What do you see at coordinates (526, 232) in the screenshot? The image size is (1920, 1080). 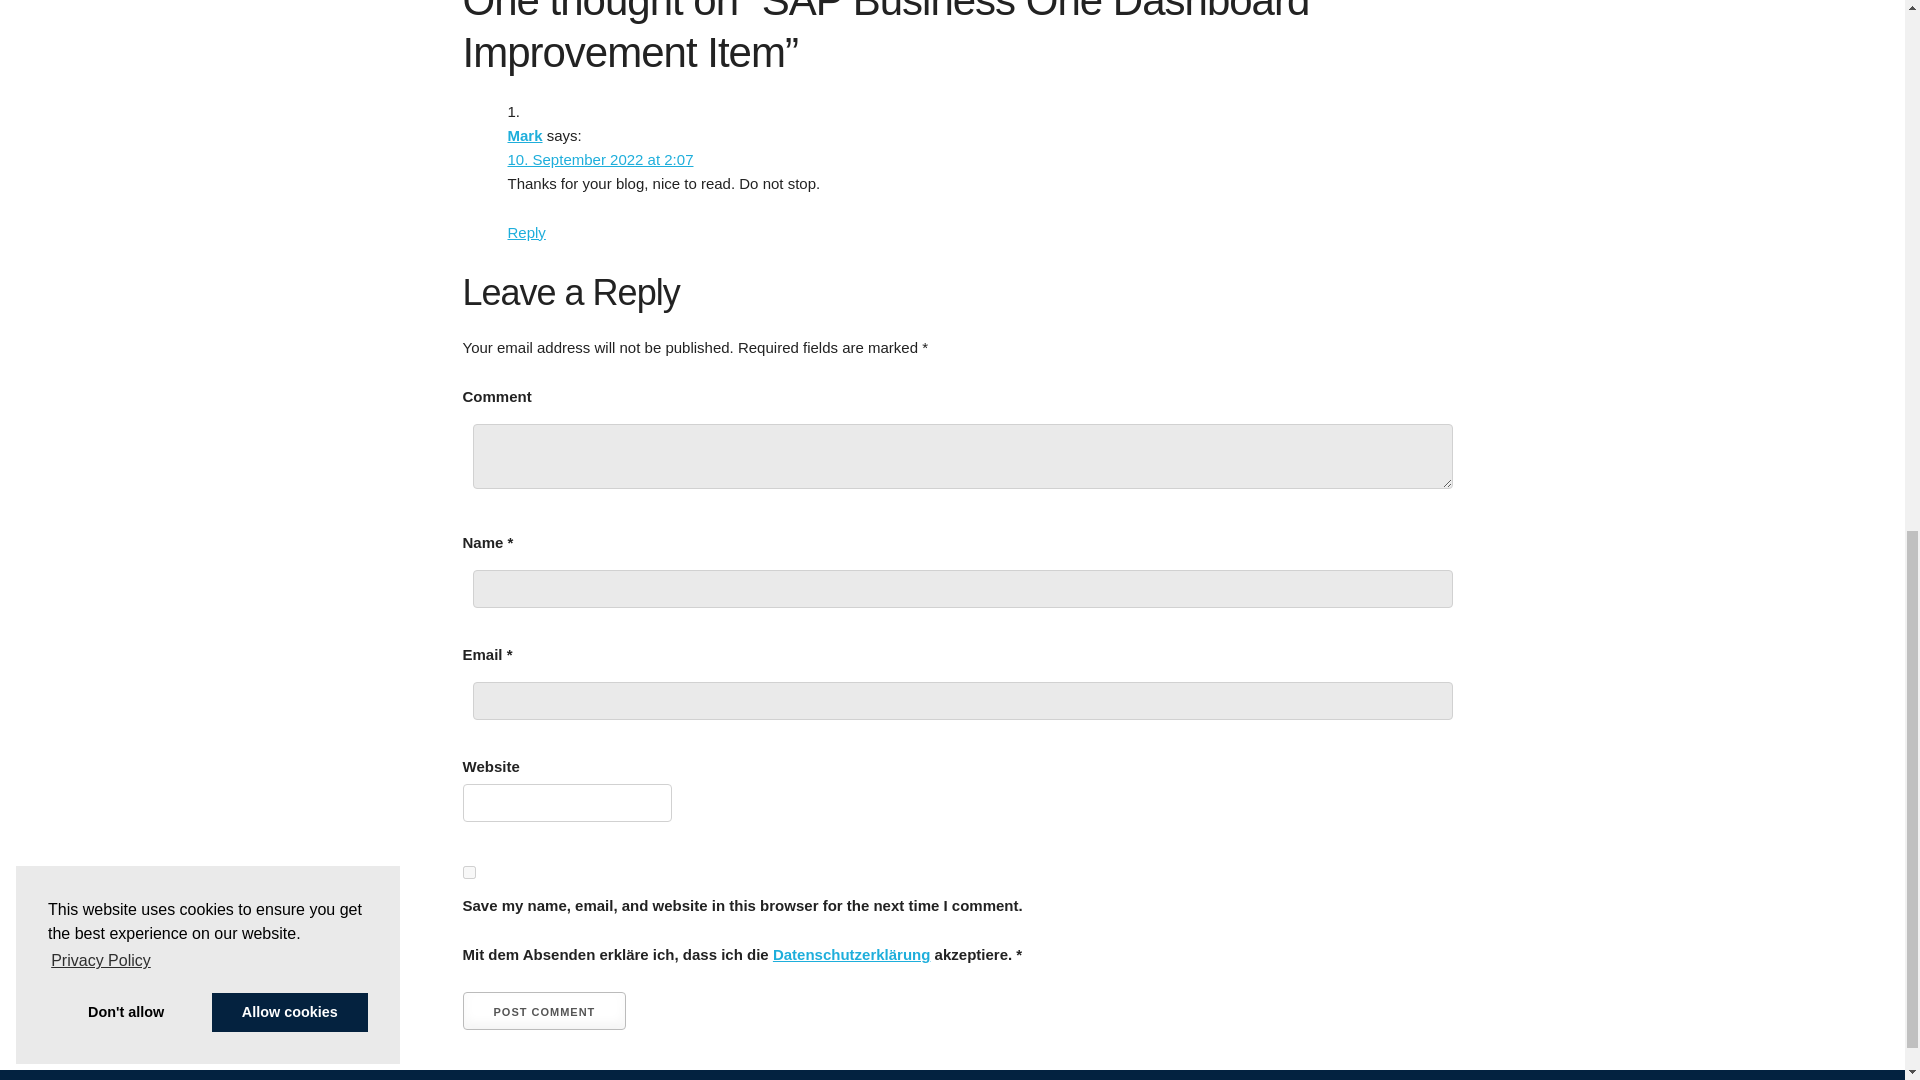 I see `Reply` at bounding box center [526, 232].